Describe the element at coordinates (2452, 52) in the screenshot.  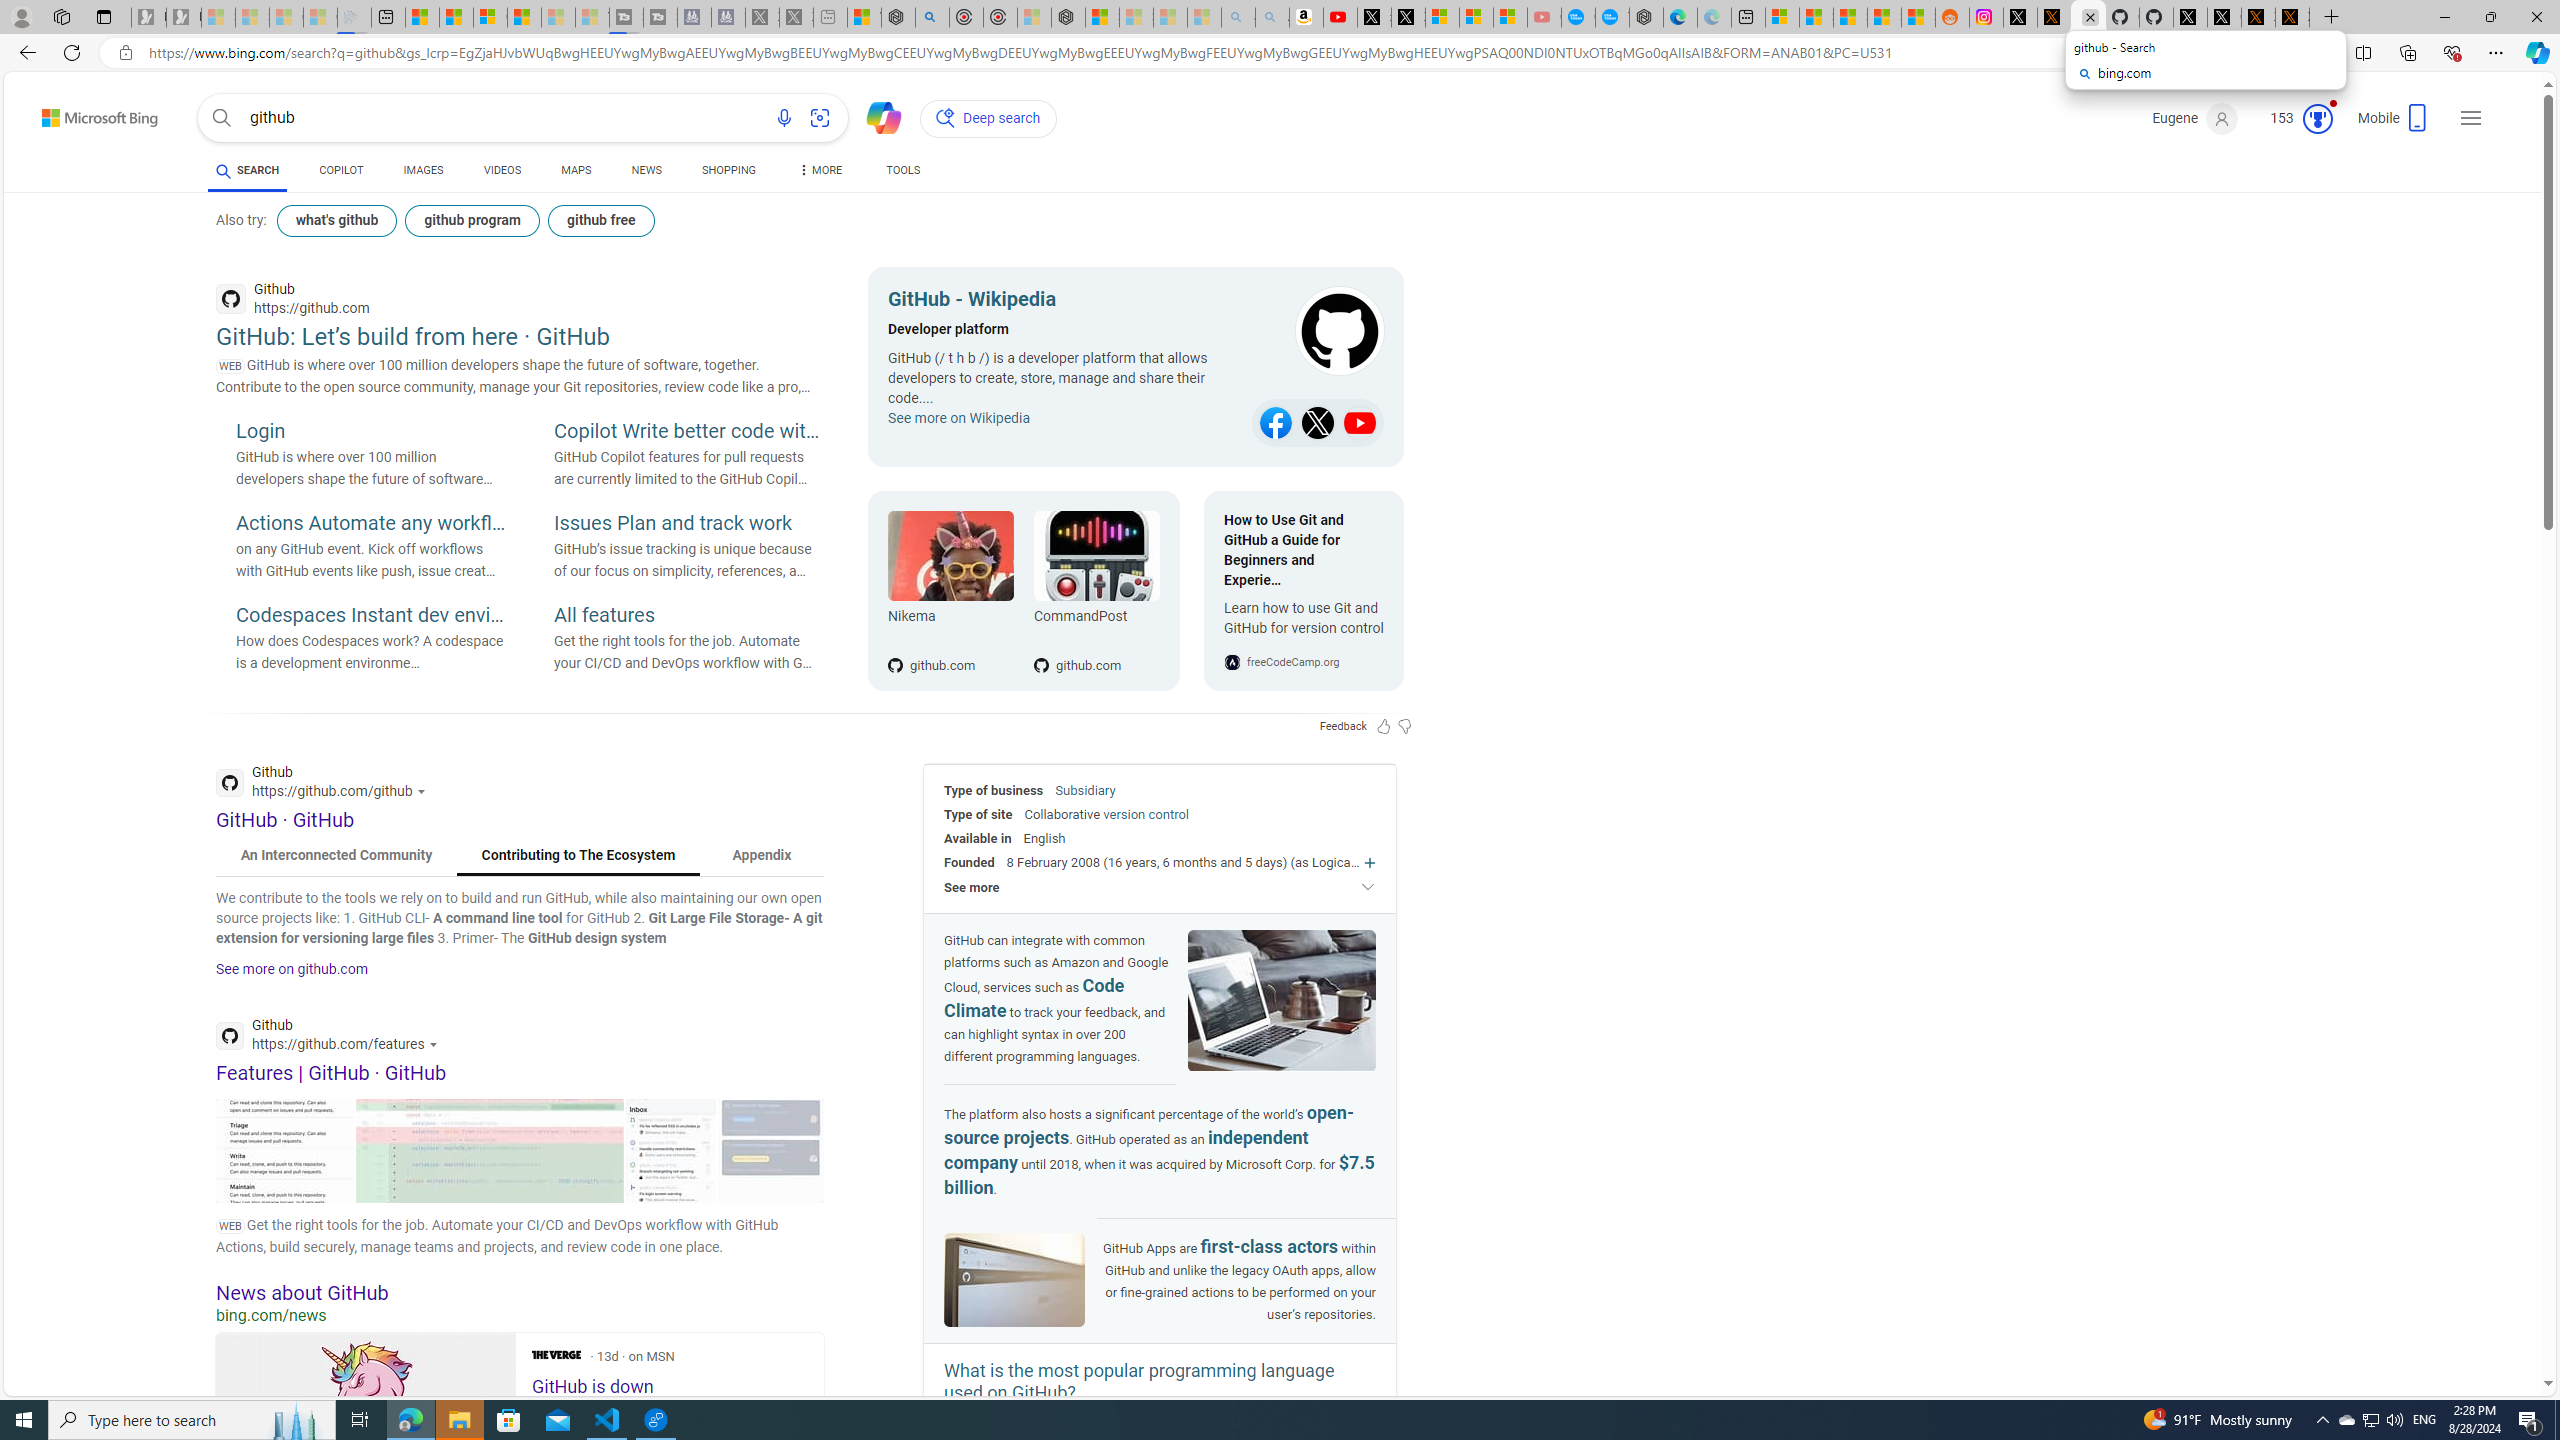
I see `Browser essentials` at that location.